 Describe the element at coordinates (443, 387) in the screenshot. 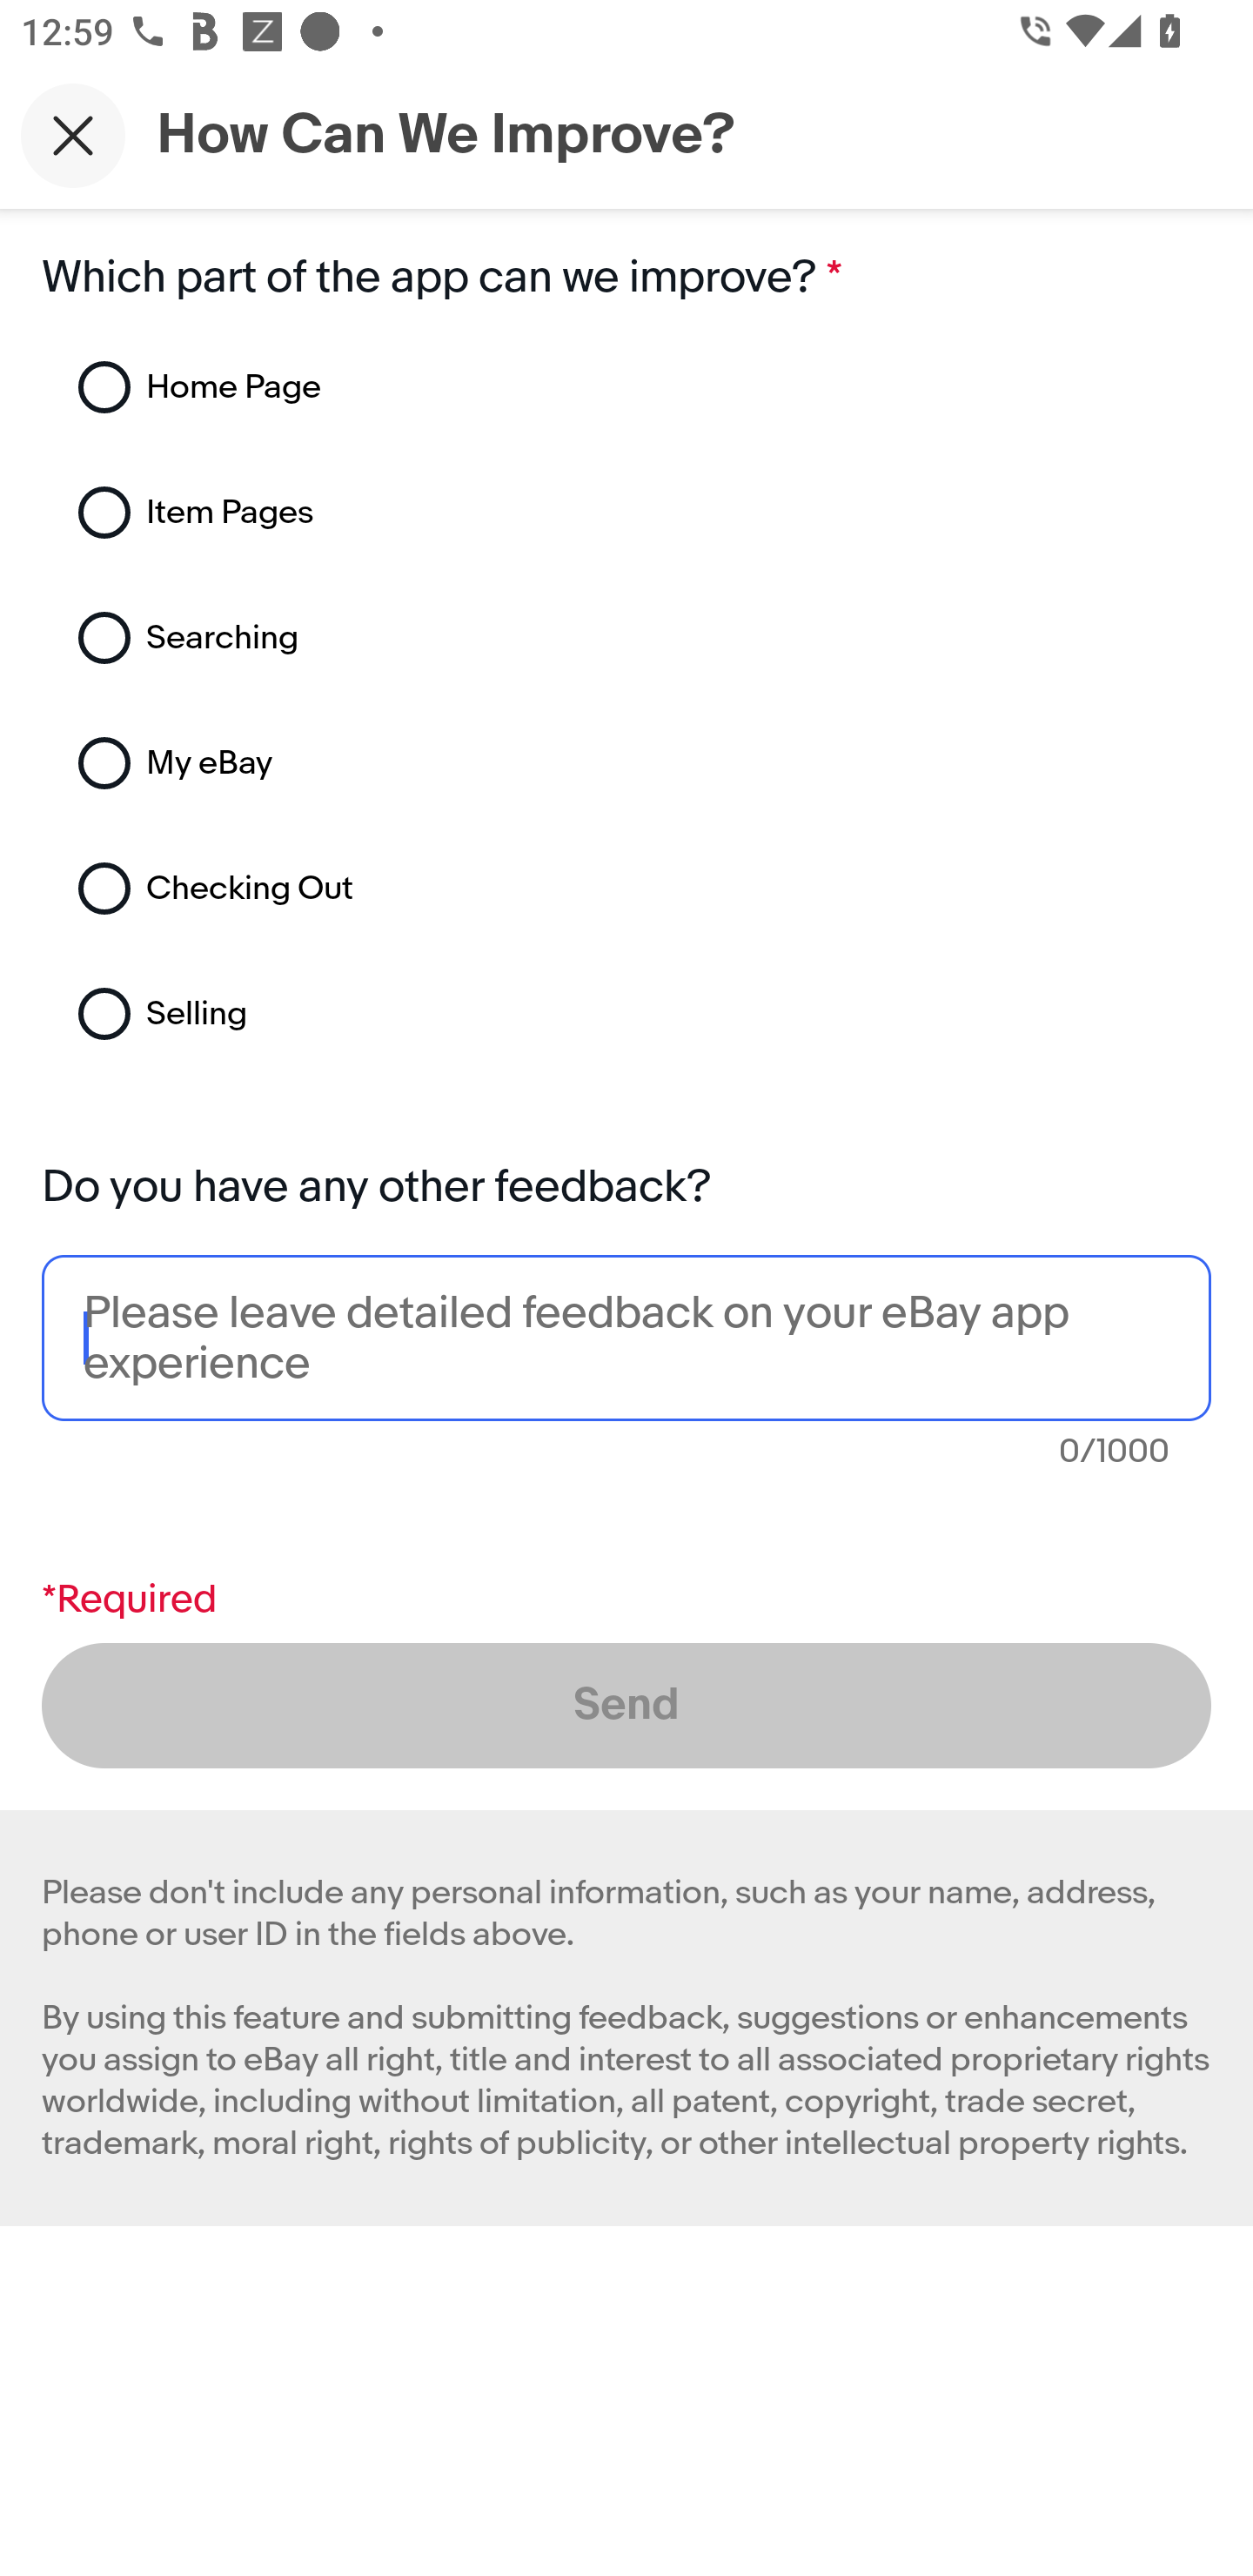

I see `Home Page` at that location.